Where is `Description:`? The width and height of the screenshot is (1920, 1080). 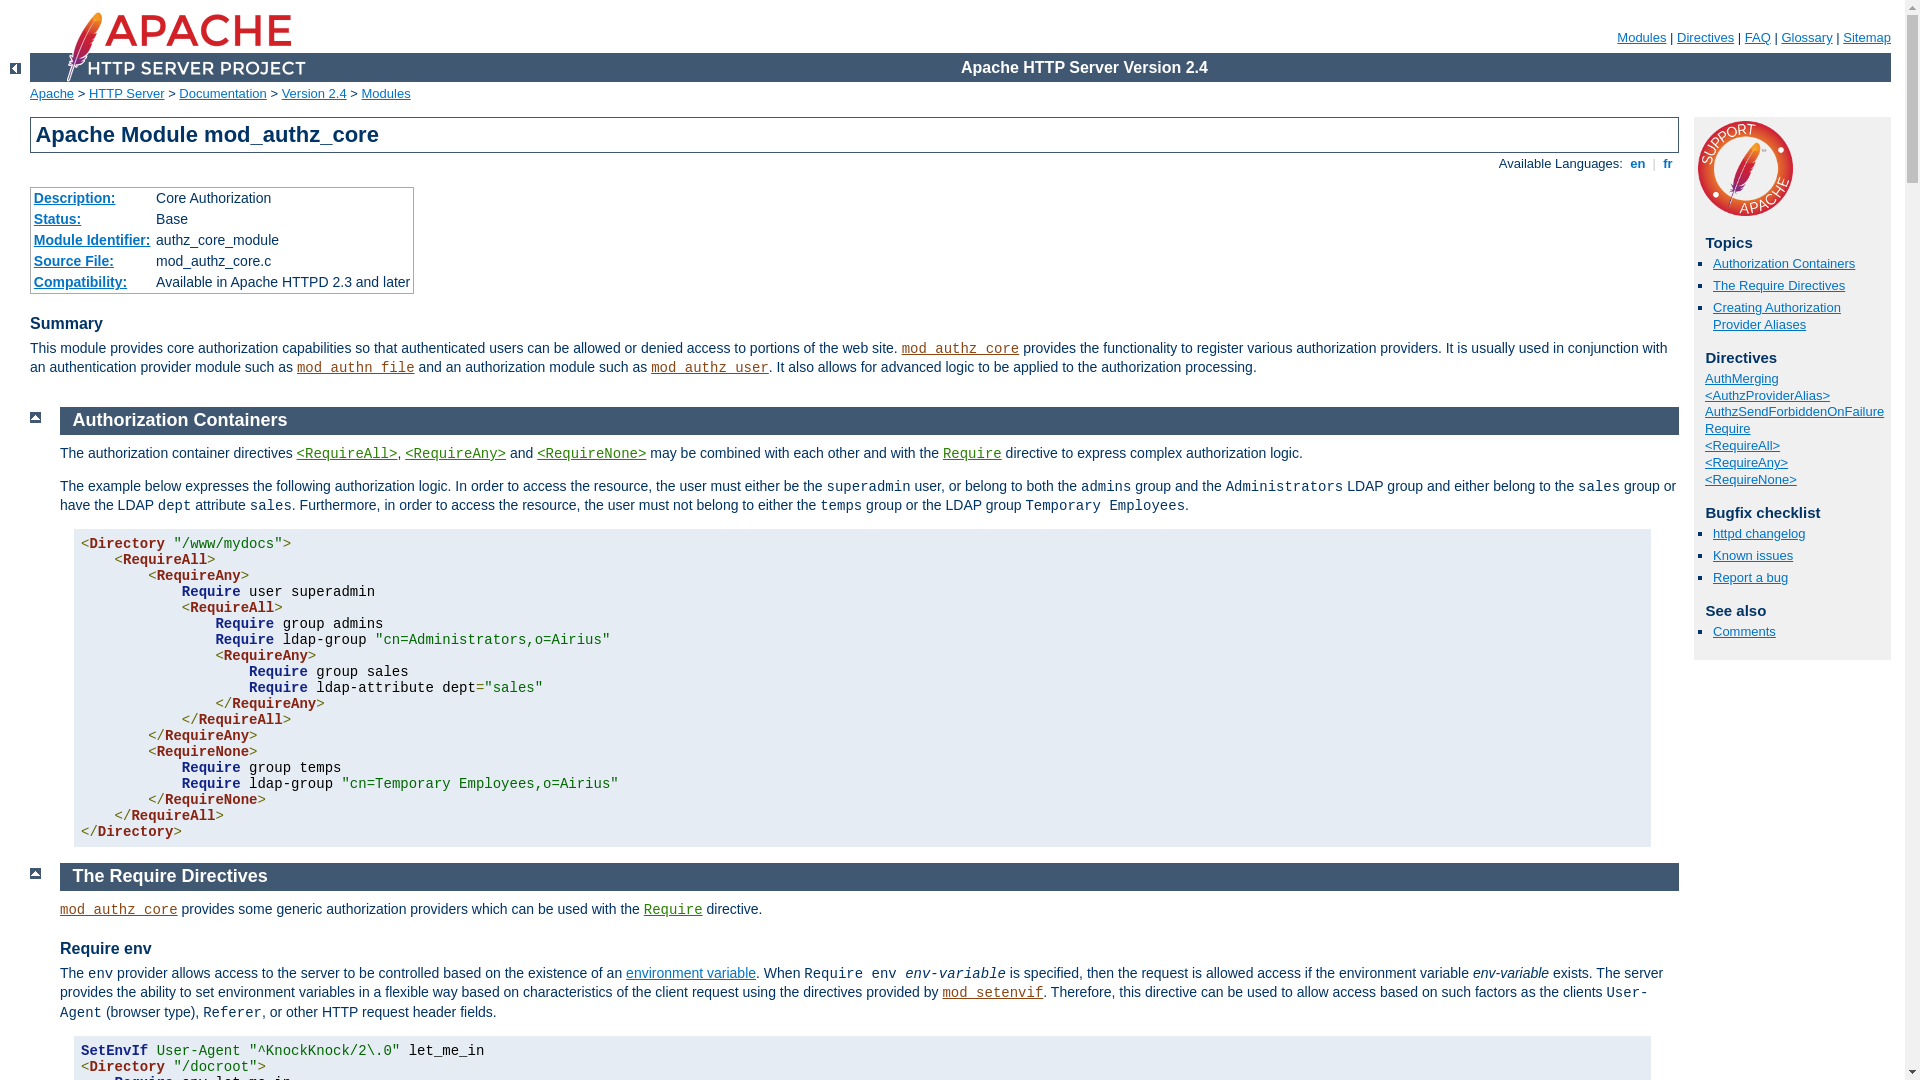 Description: is located at coordinates (75, 198).